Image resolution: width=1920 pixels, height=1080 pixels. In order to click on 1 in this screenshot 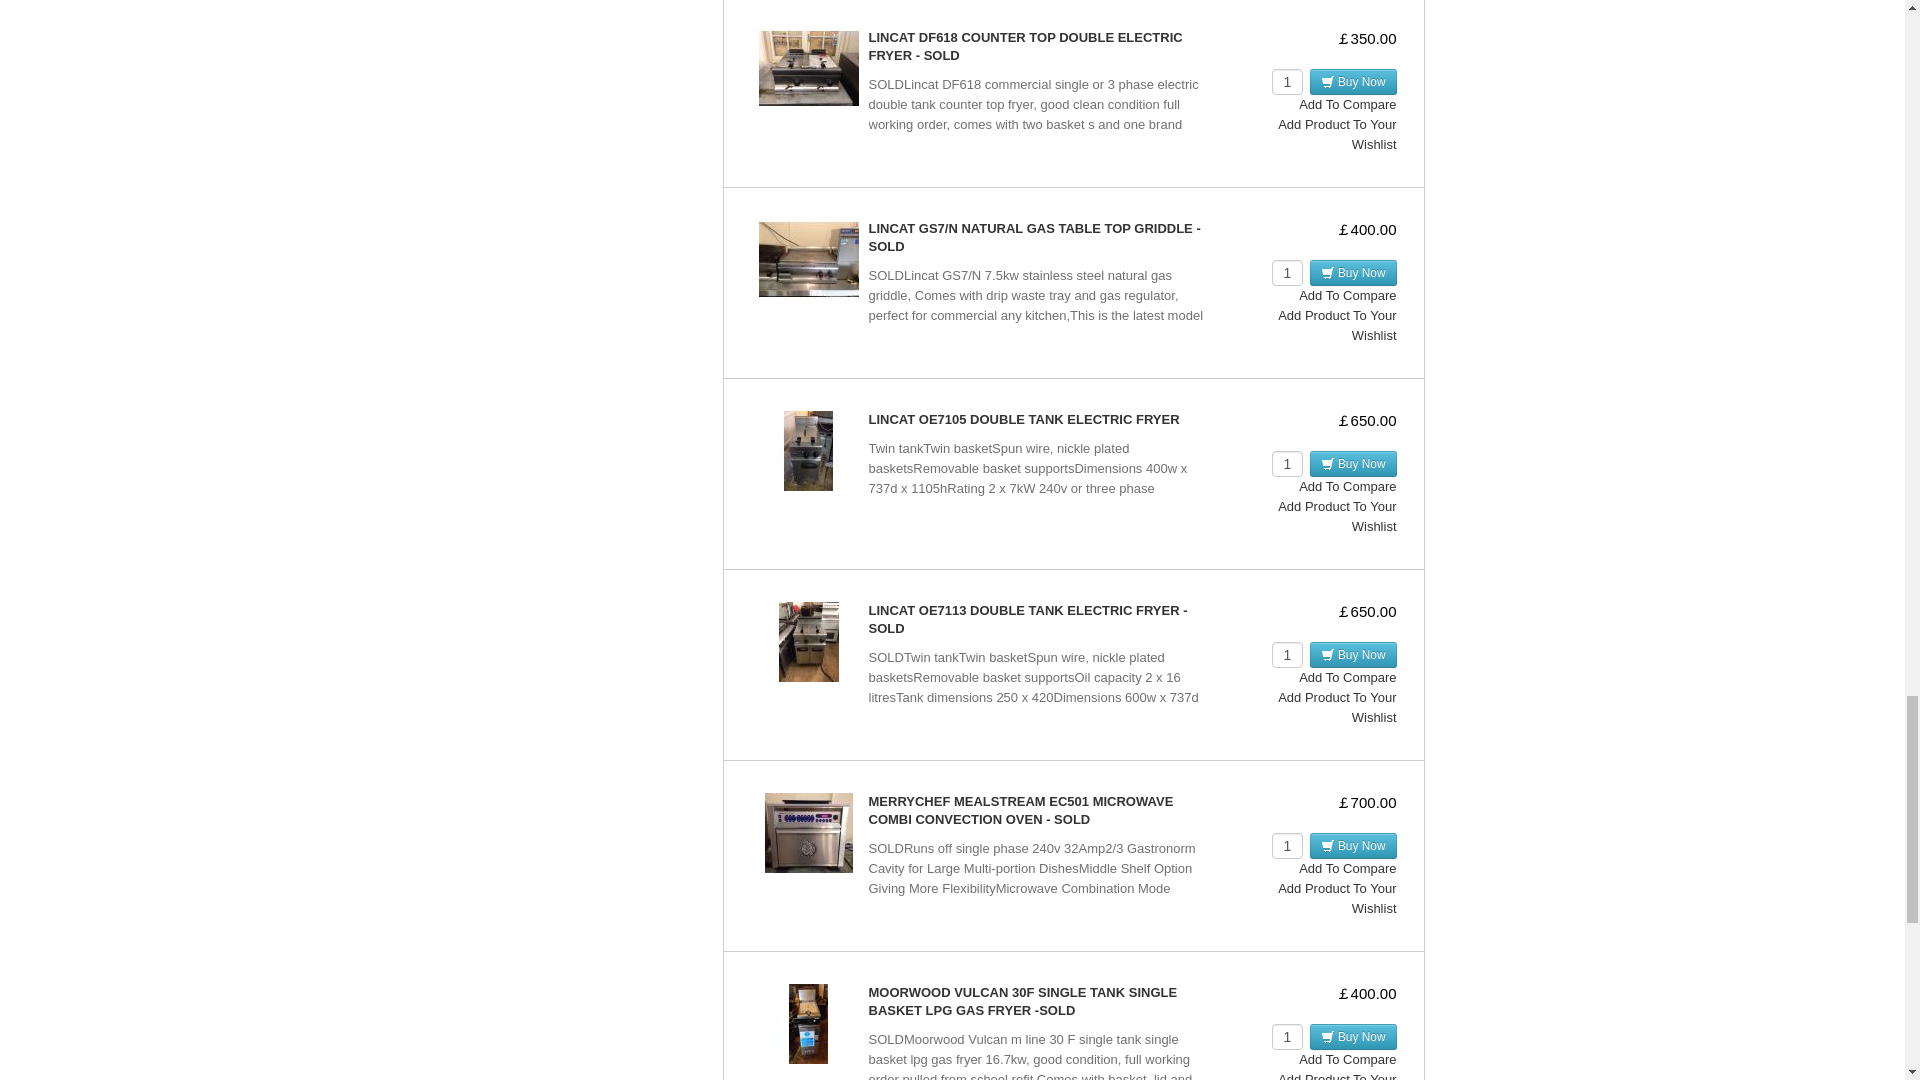, I will do `click(1287, 1036)`.